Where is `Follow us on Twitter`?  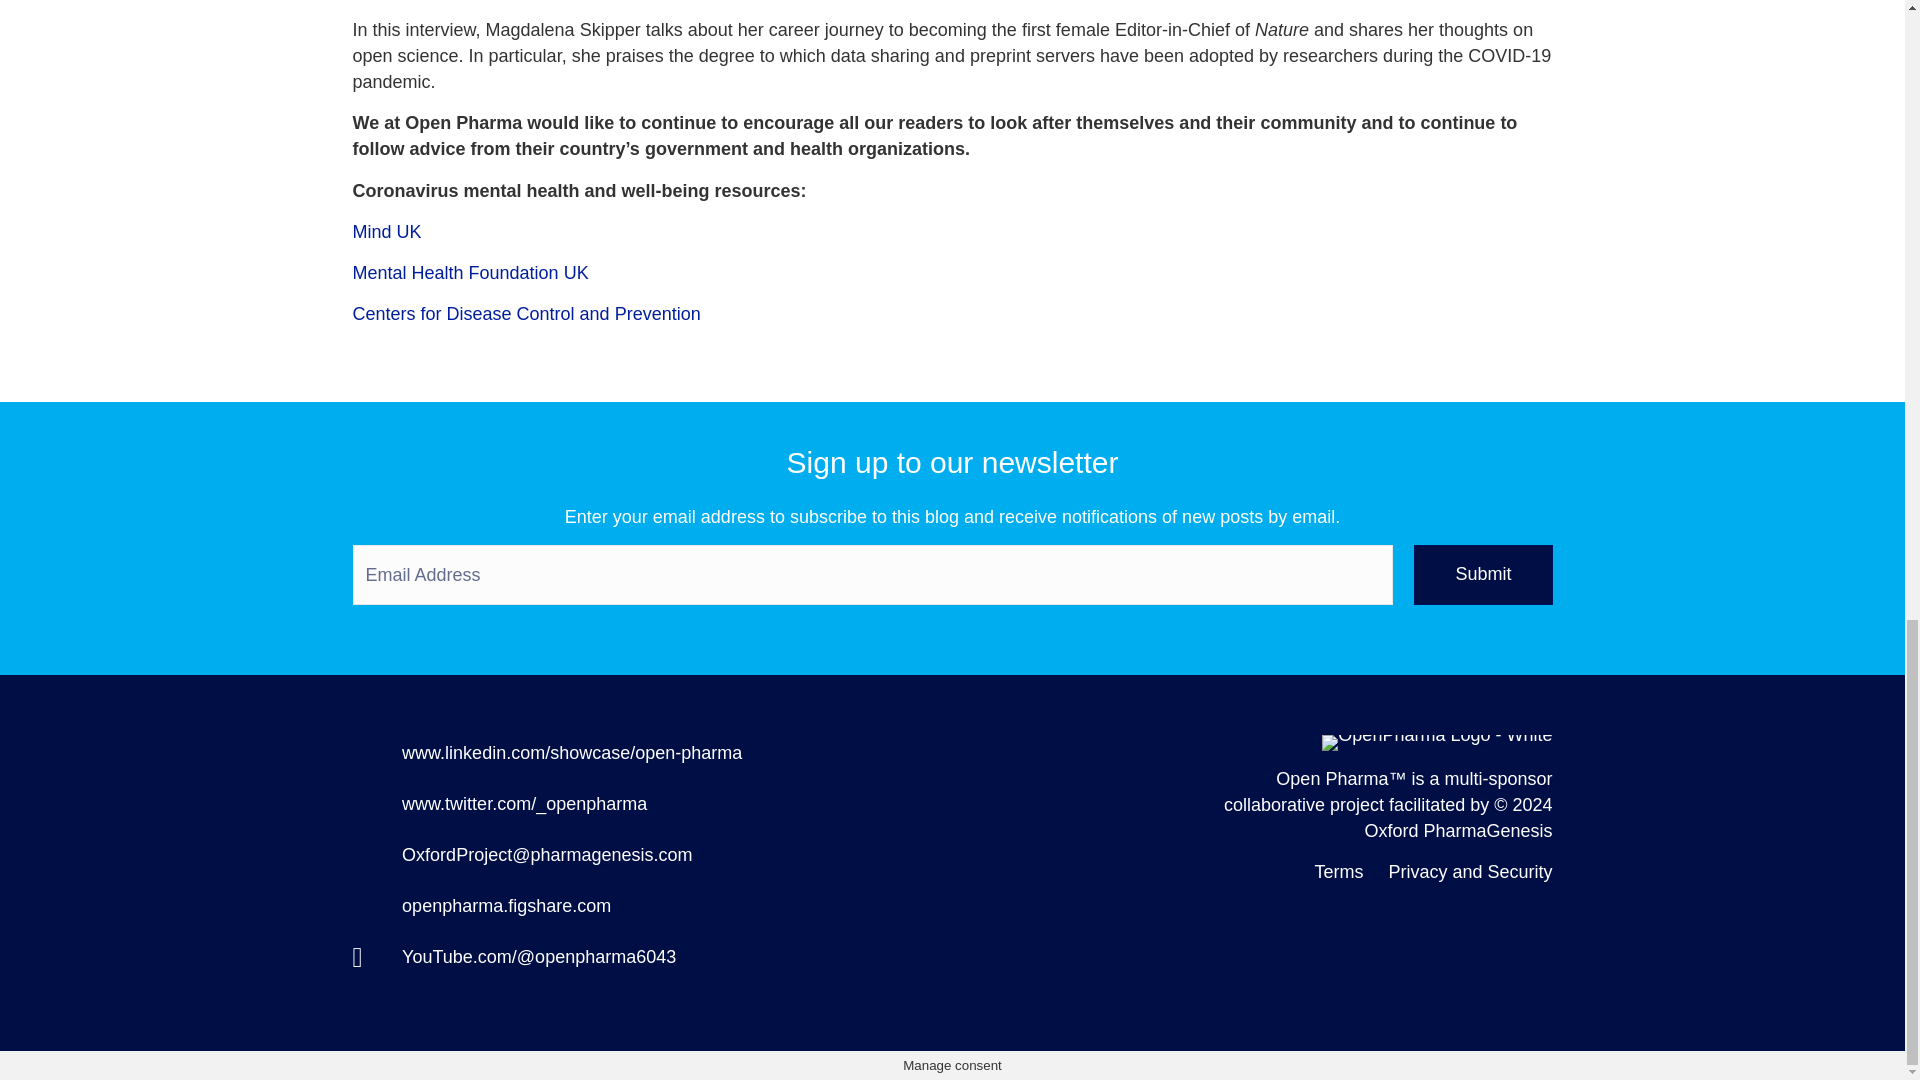
Follow us on Twitter is located at coordinates (524, 804).